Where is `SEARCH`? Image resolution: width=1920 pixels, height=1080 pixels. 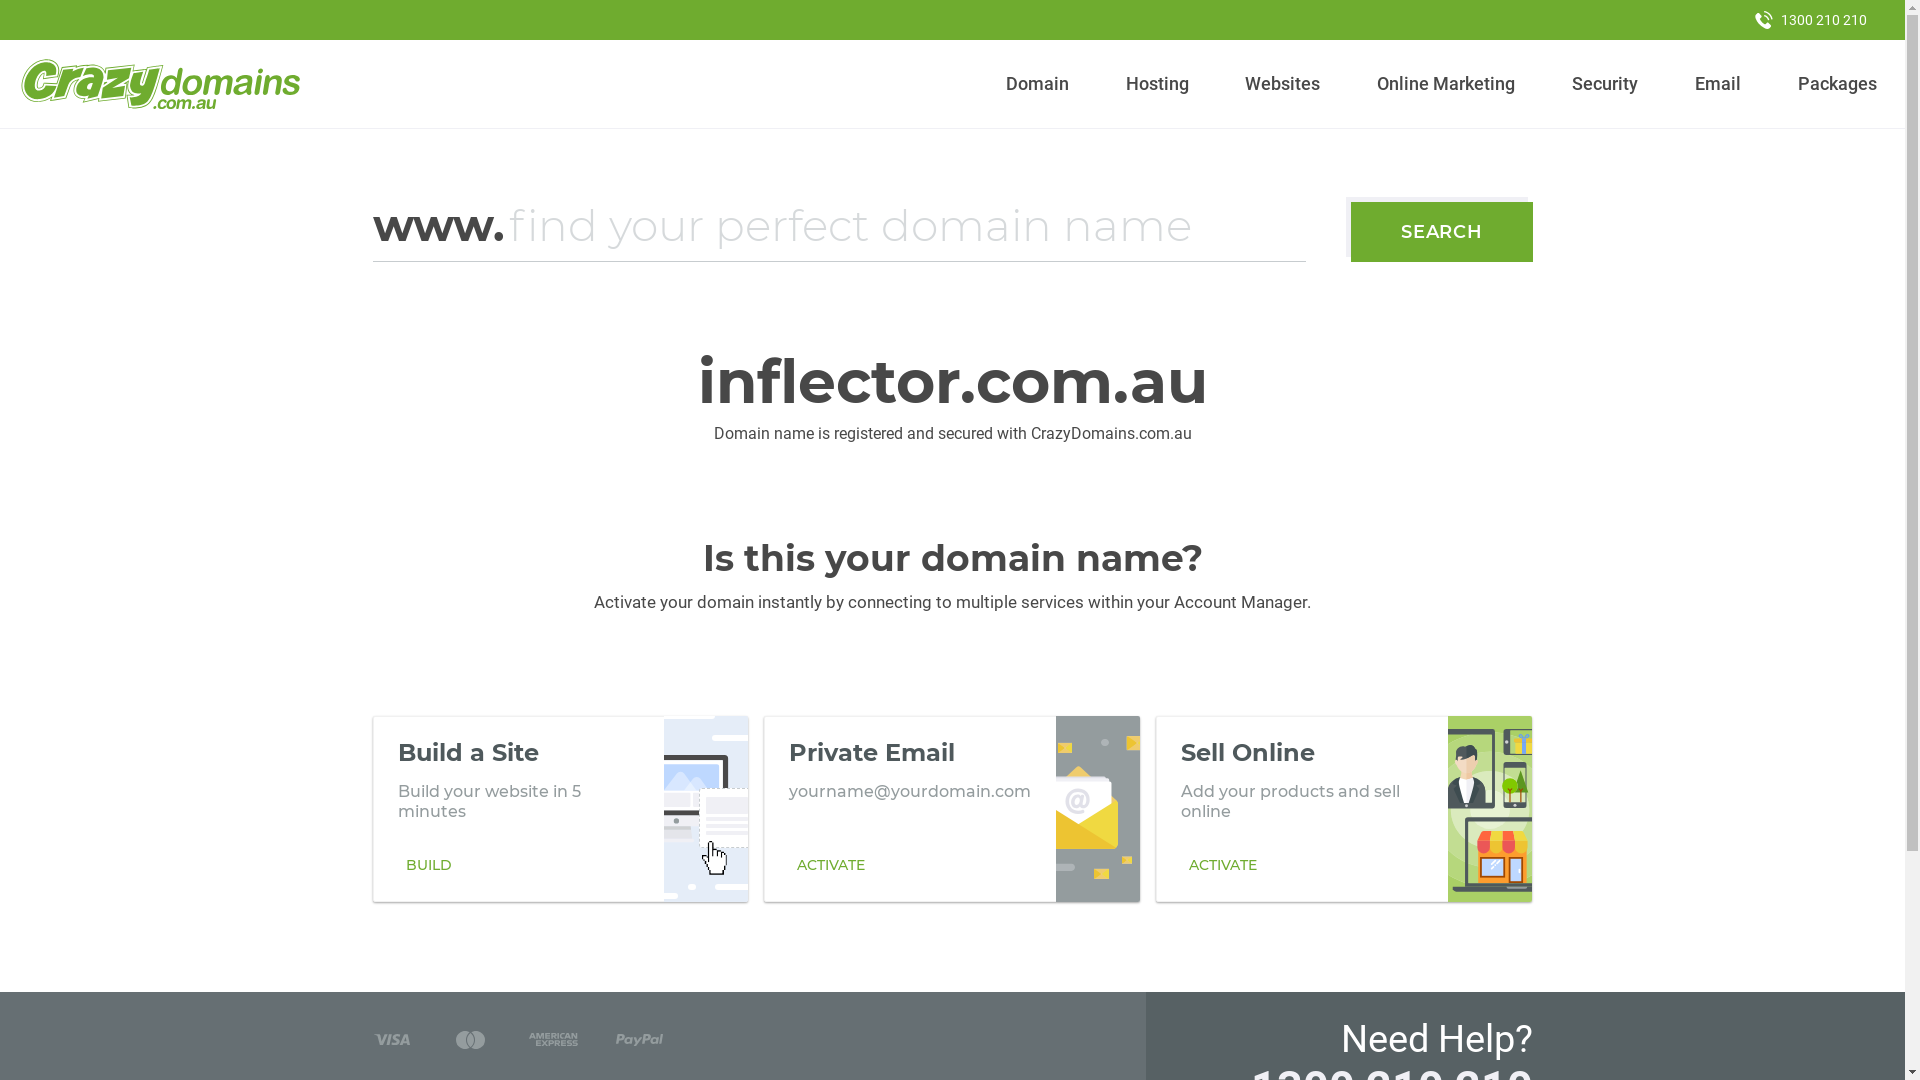
SEARCH is located at coordinates (1442, 232).